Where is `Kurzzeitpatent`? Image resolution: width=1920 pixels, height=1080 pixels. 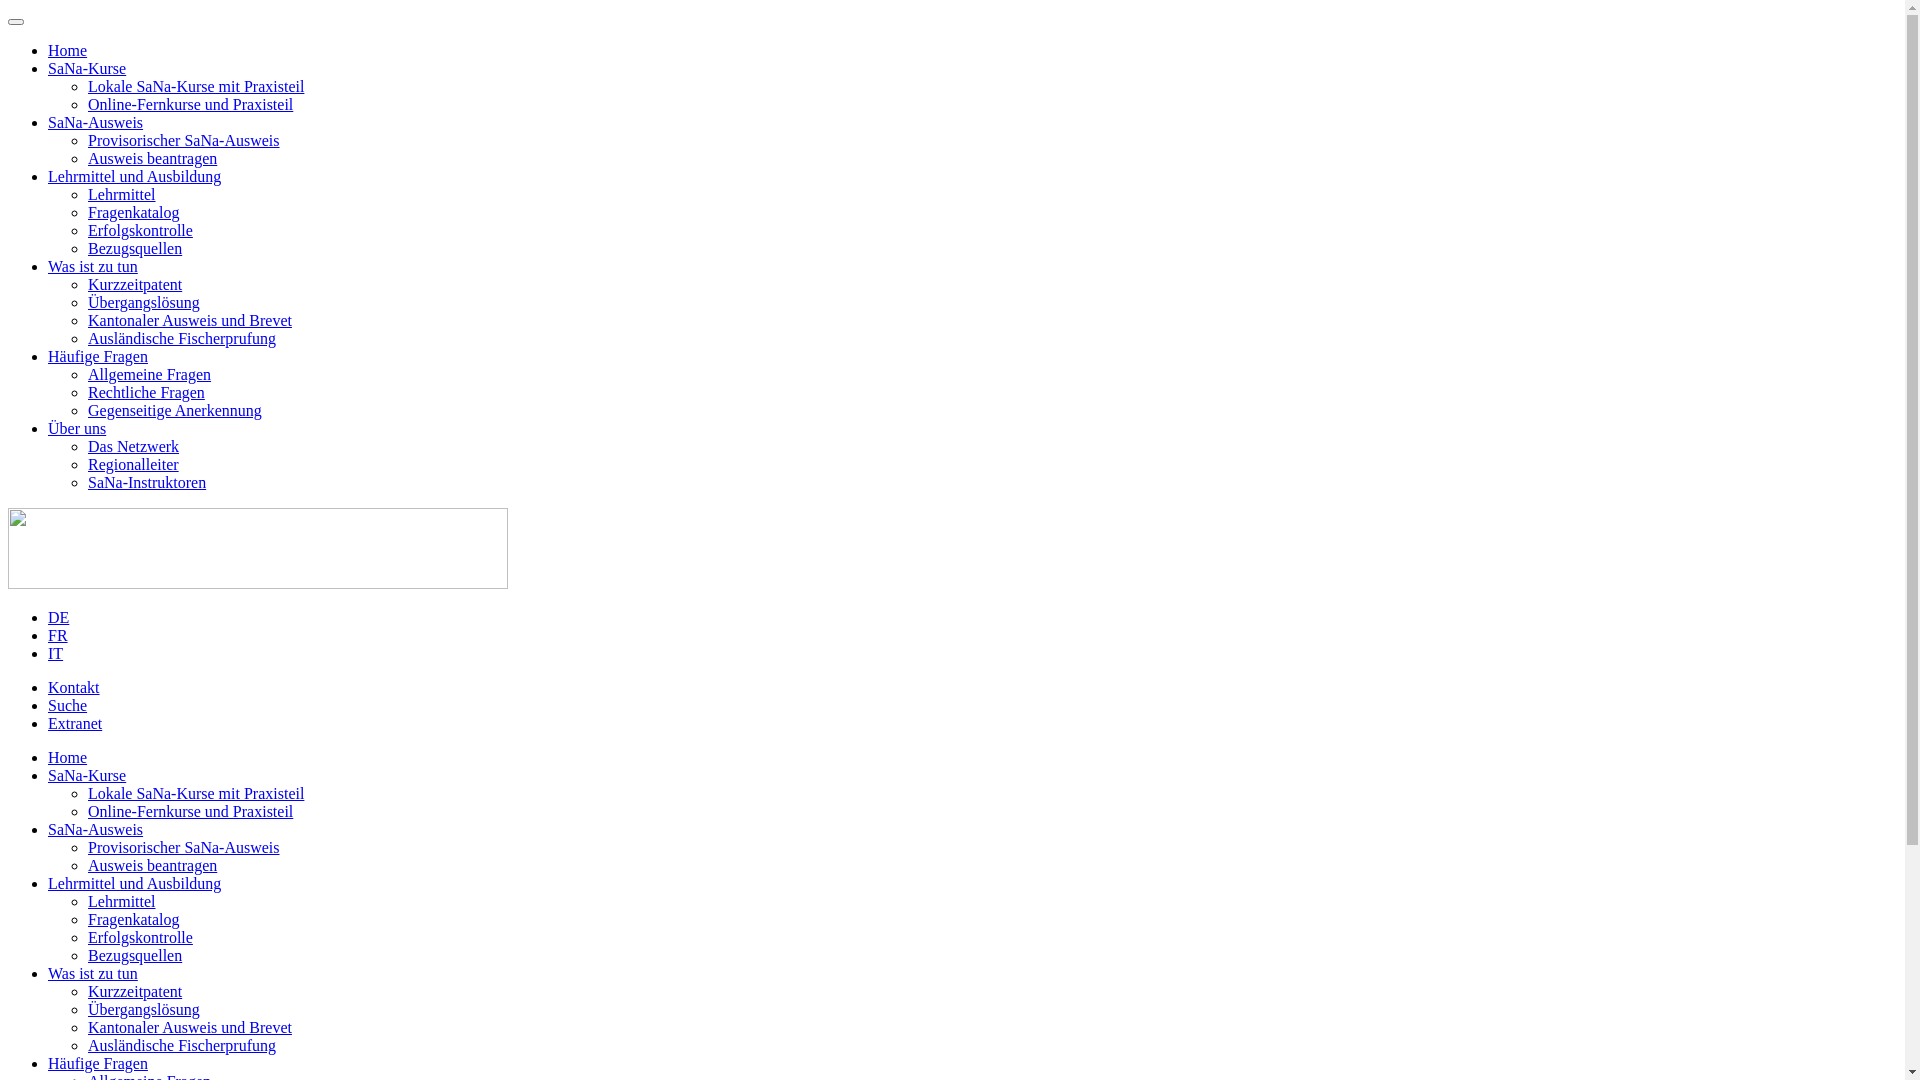
Kurzzeitpatent is located at coordinates (135, 992).